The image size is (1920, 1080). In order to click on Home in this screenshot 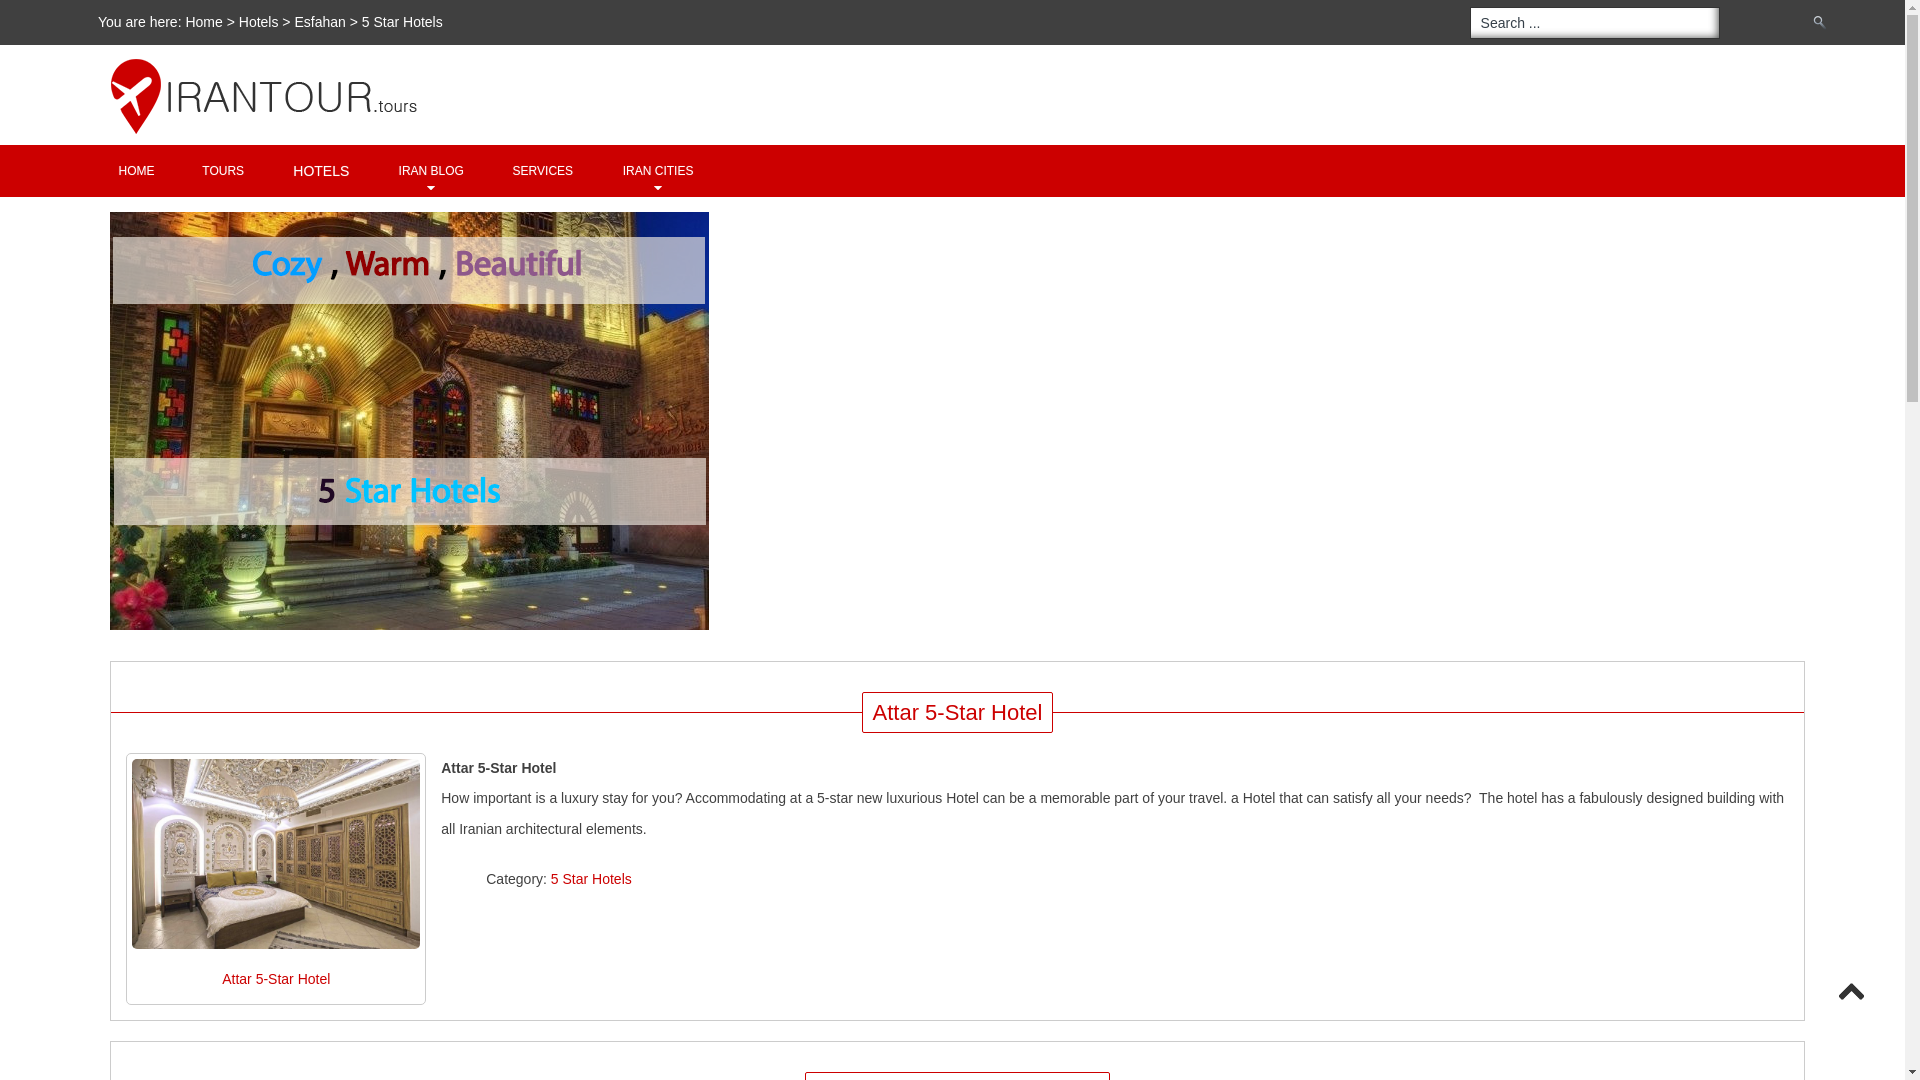, I will do `click(136, 170)`.